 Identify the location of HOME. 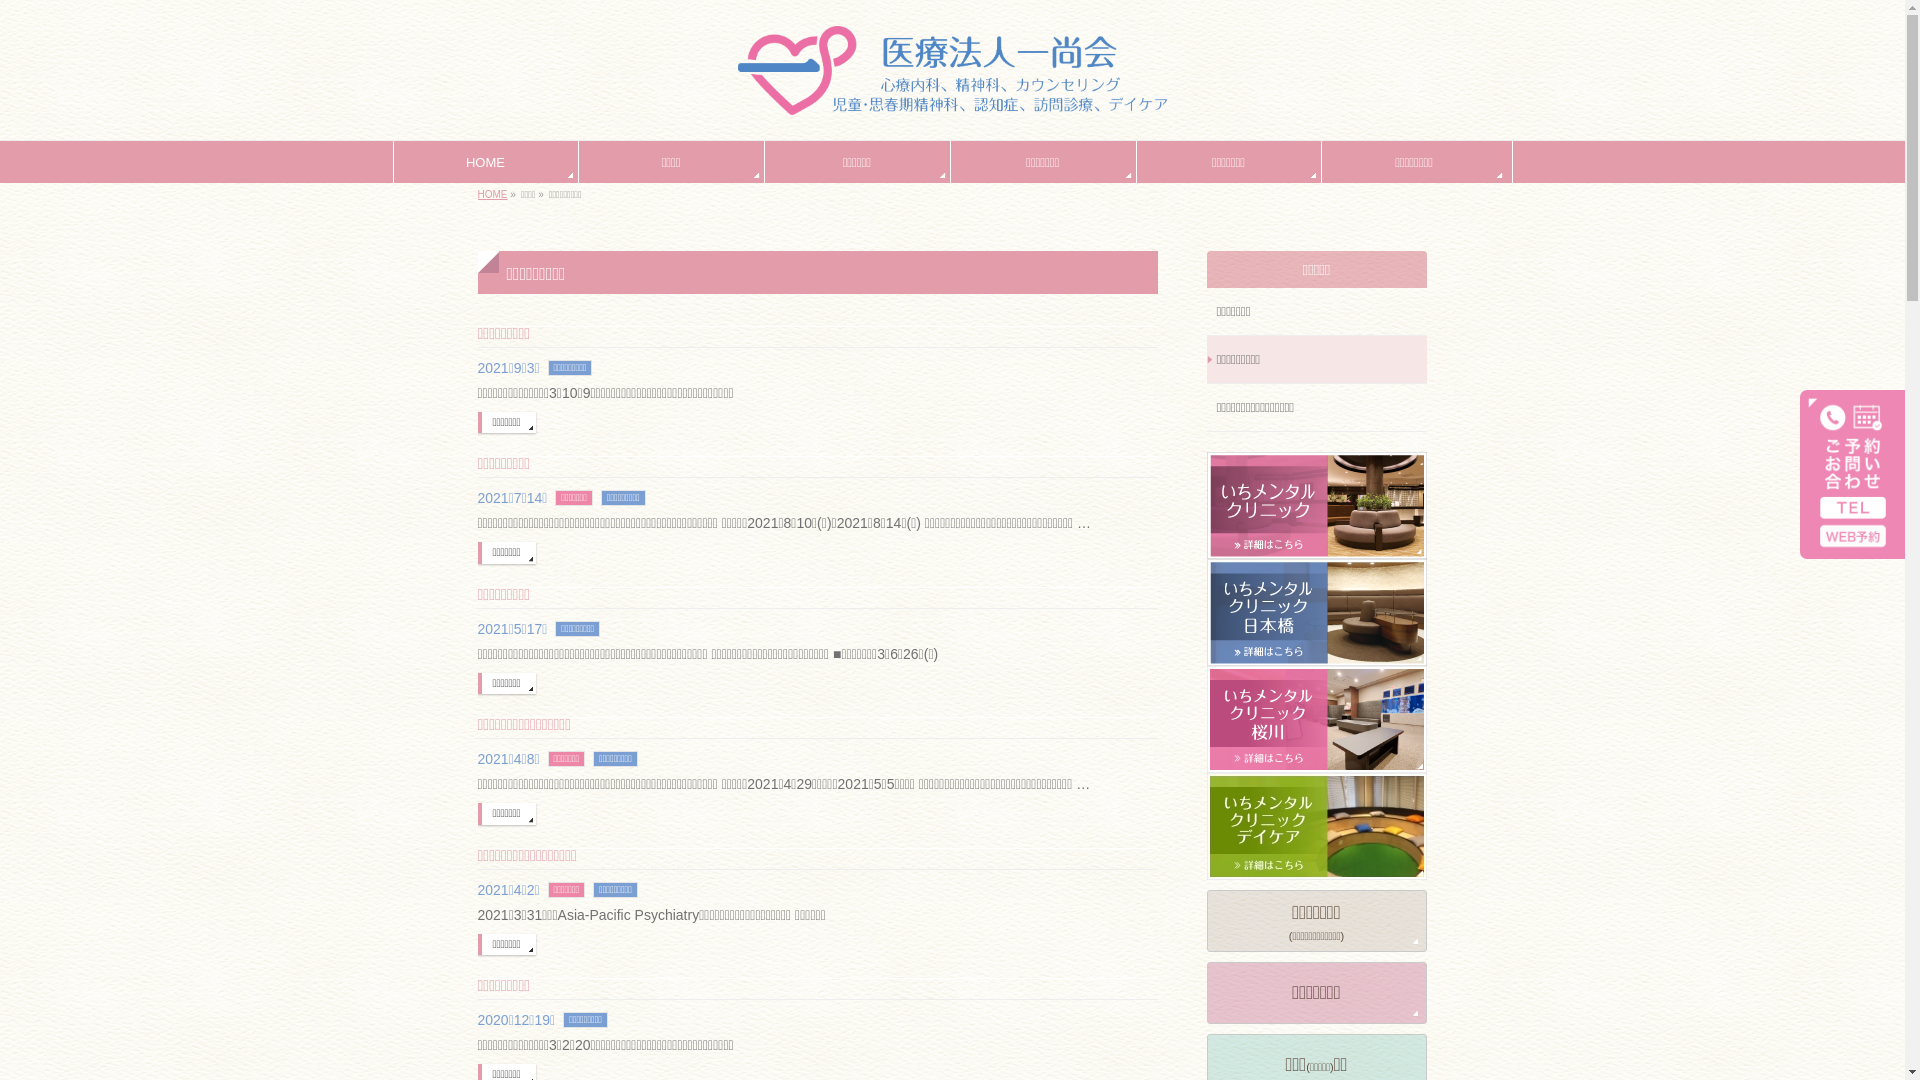
(493, 194).